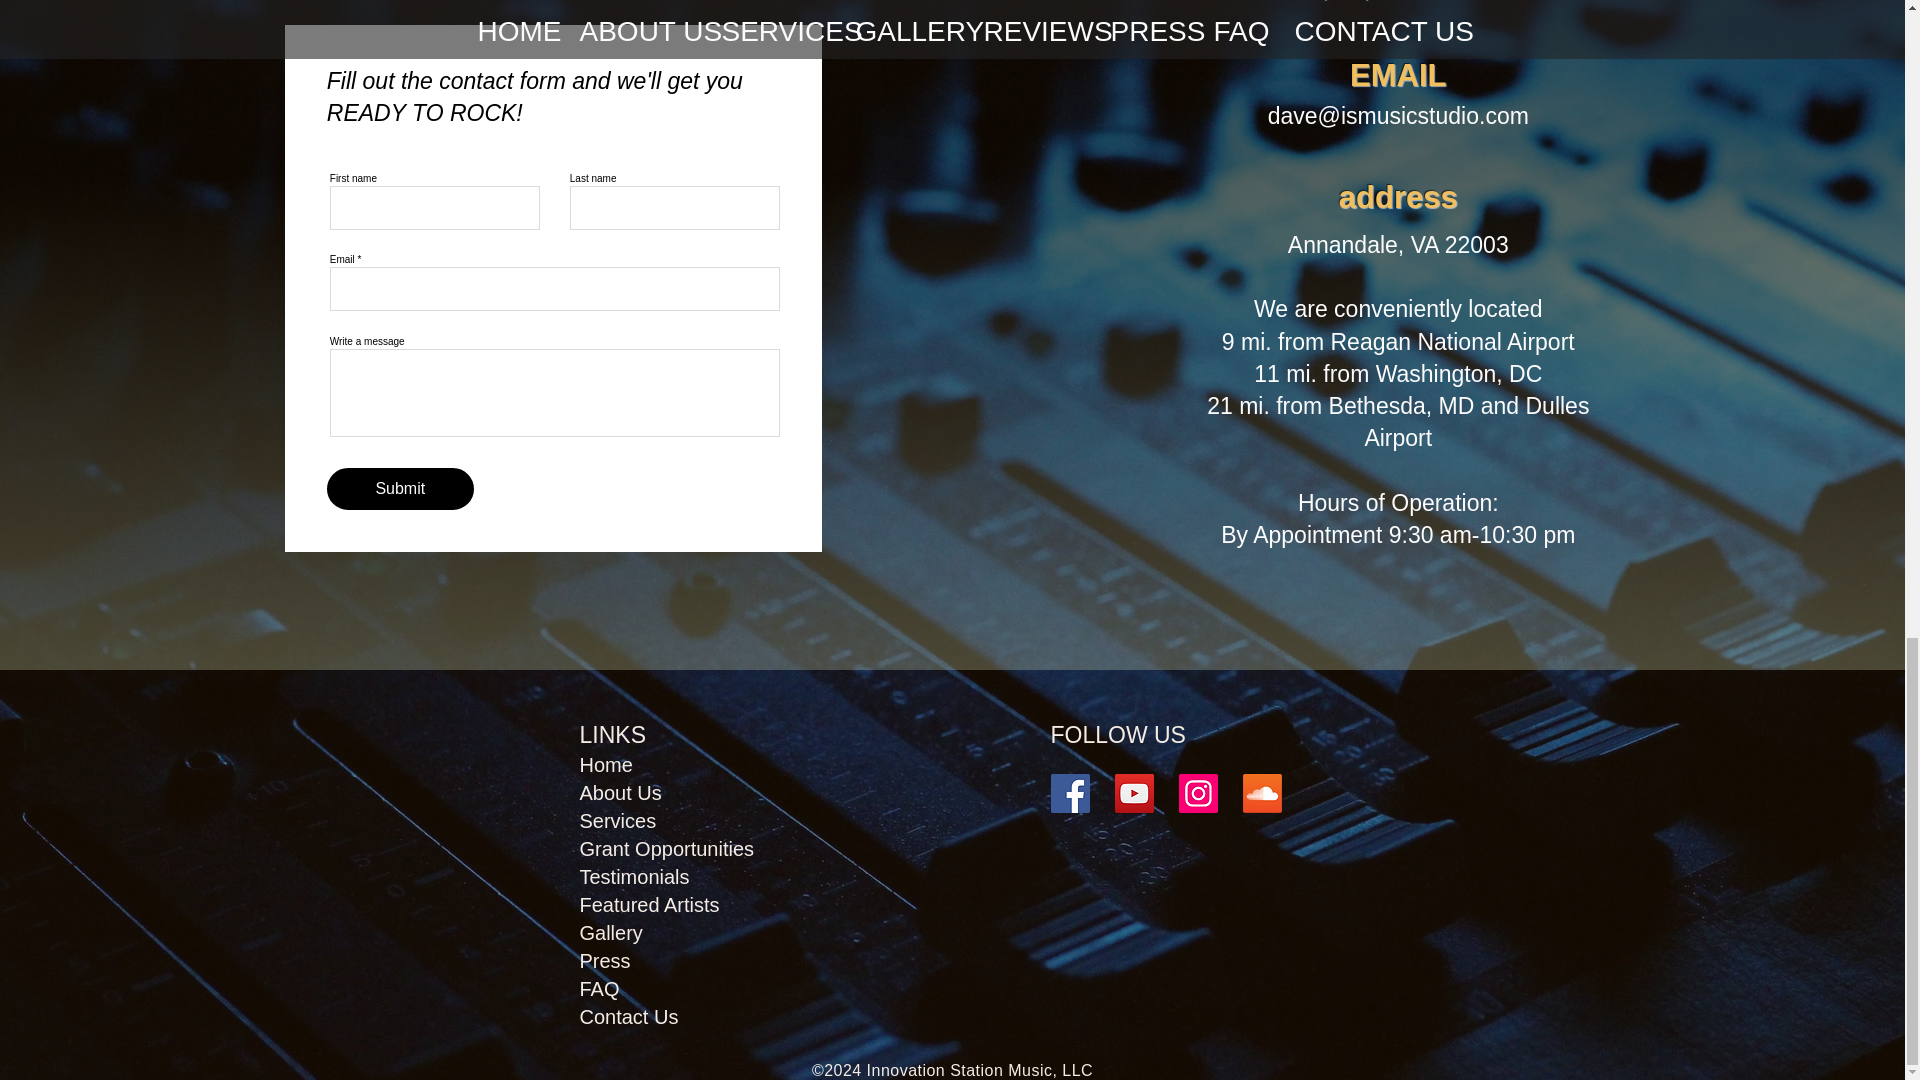 The image size is (1920, 1080). I want to click on Contact Us, so click(629, 1016).